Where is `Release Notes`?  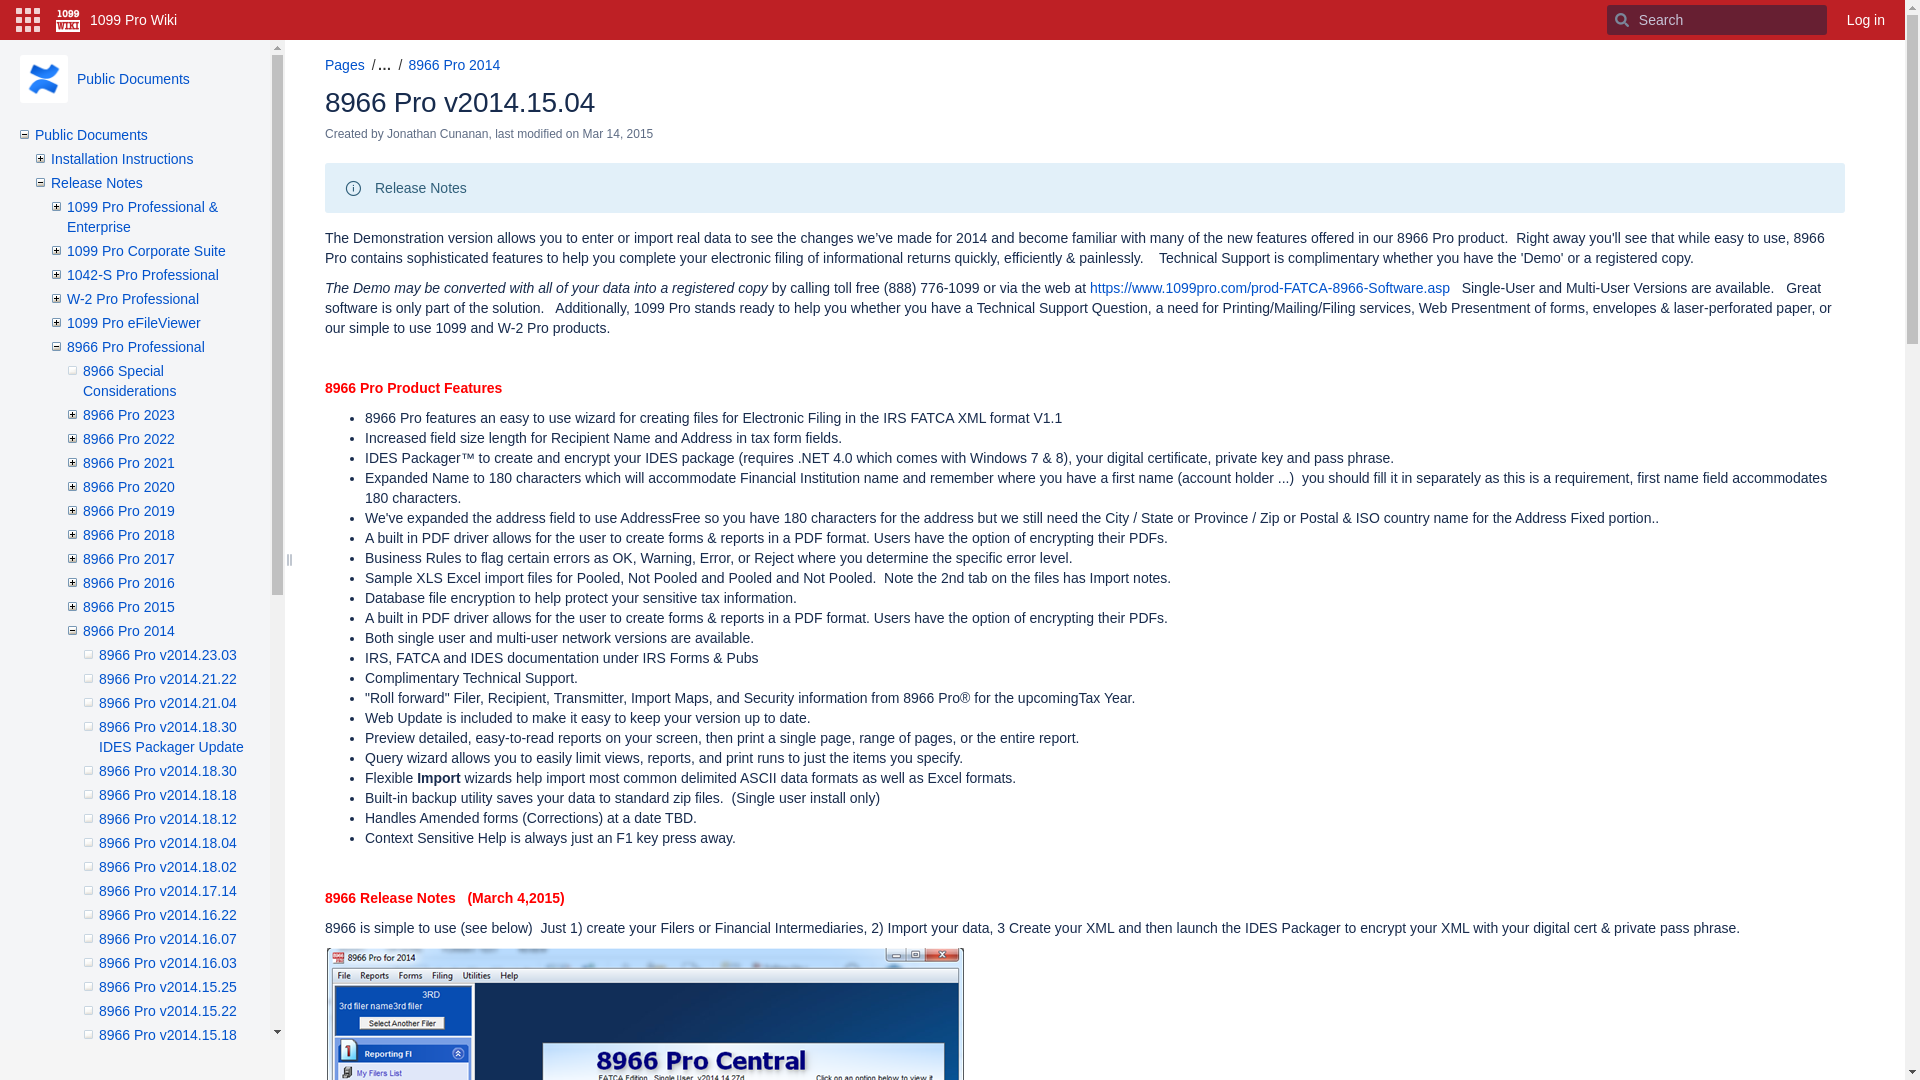 Release Notes is located at coordinates (97, 183).